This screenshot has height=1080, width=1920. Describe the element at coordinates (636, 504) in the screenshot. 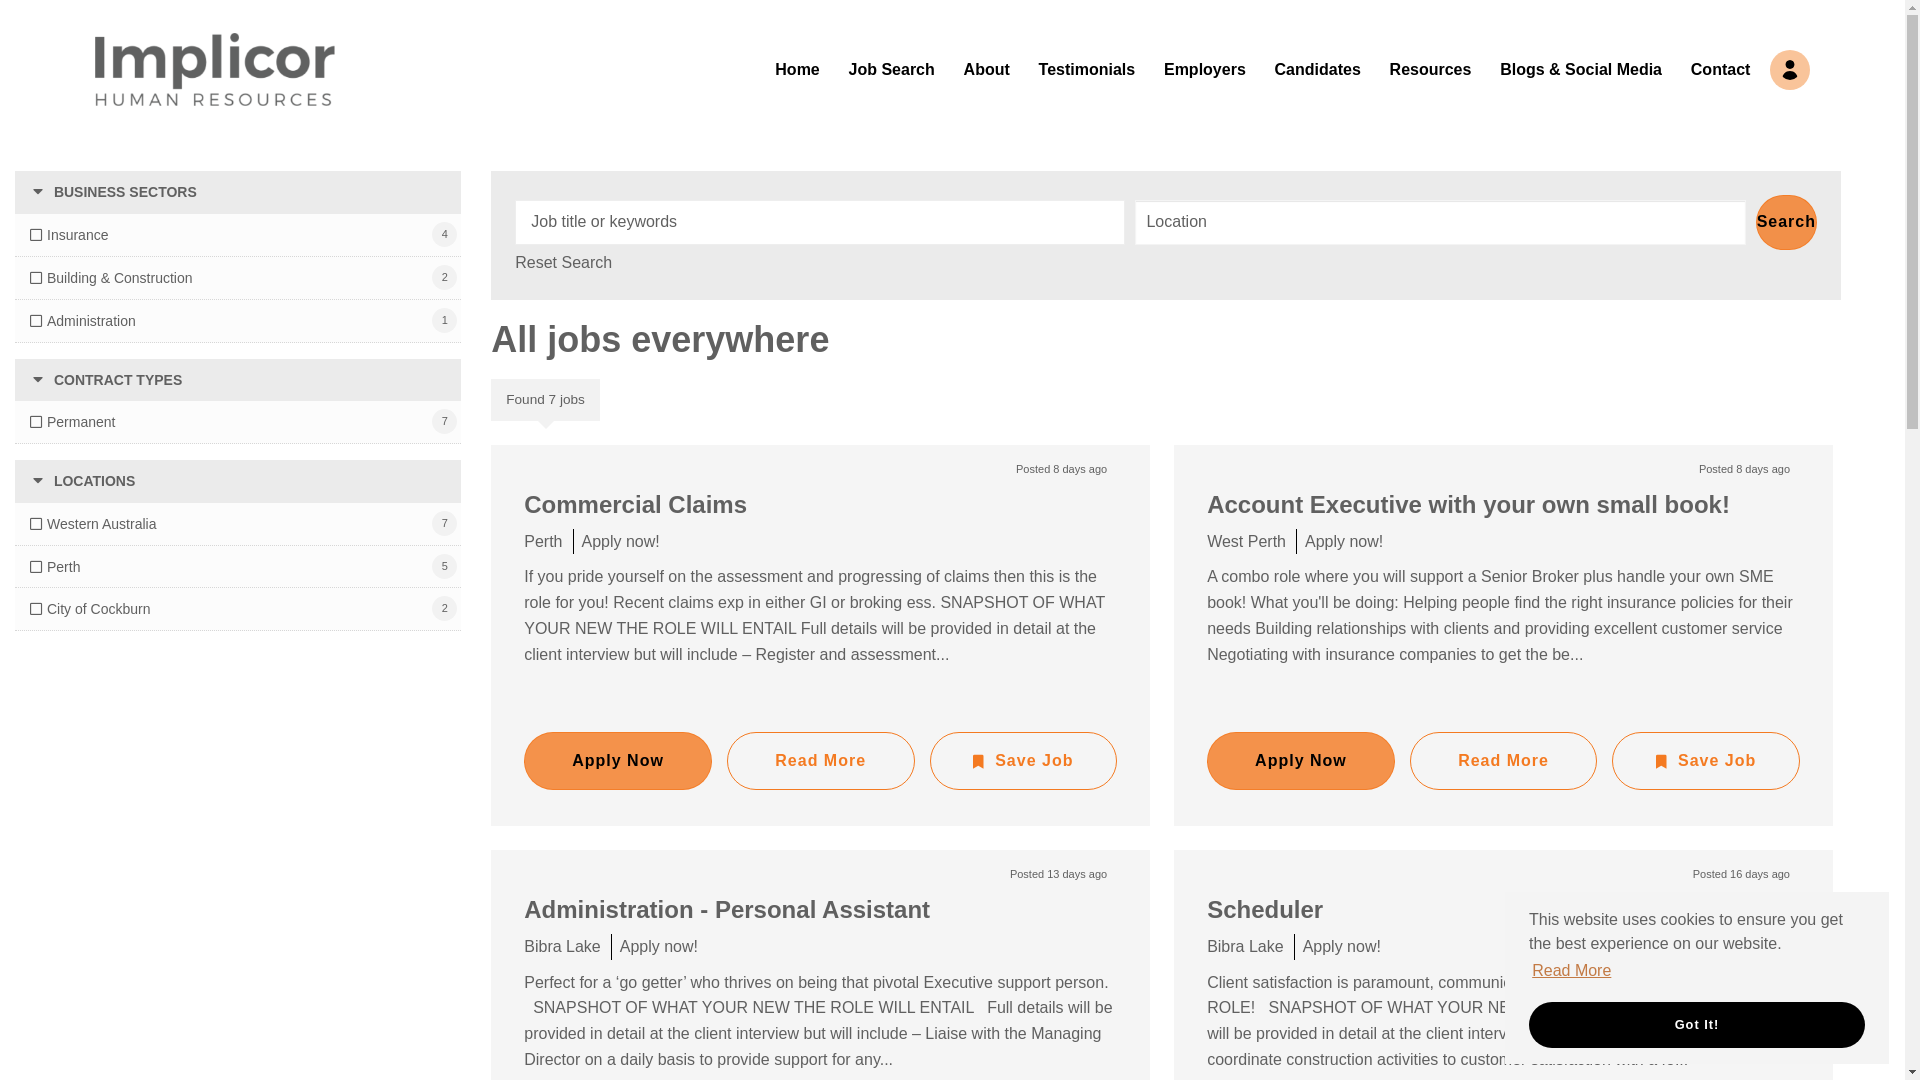

I see `Commercial Claims` at that location.